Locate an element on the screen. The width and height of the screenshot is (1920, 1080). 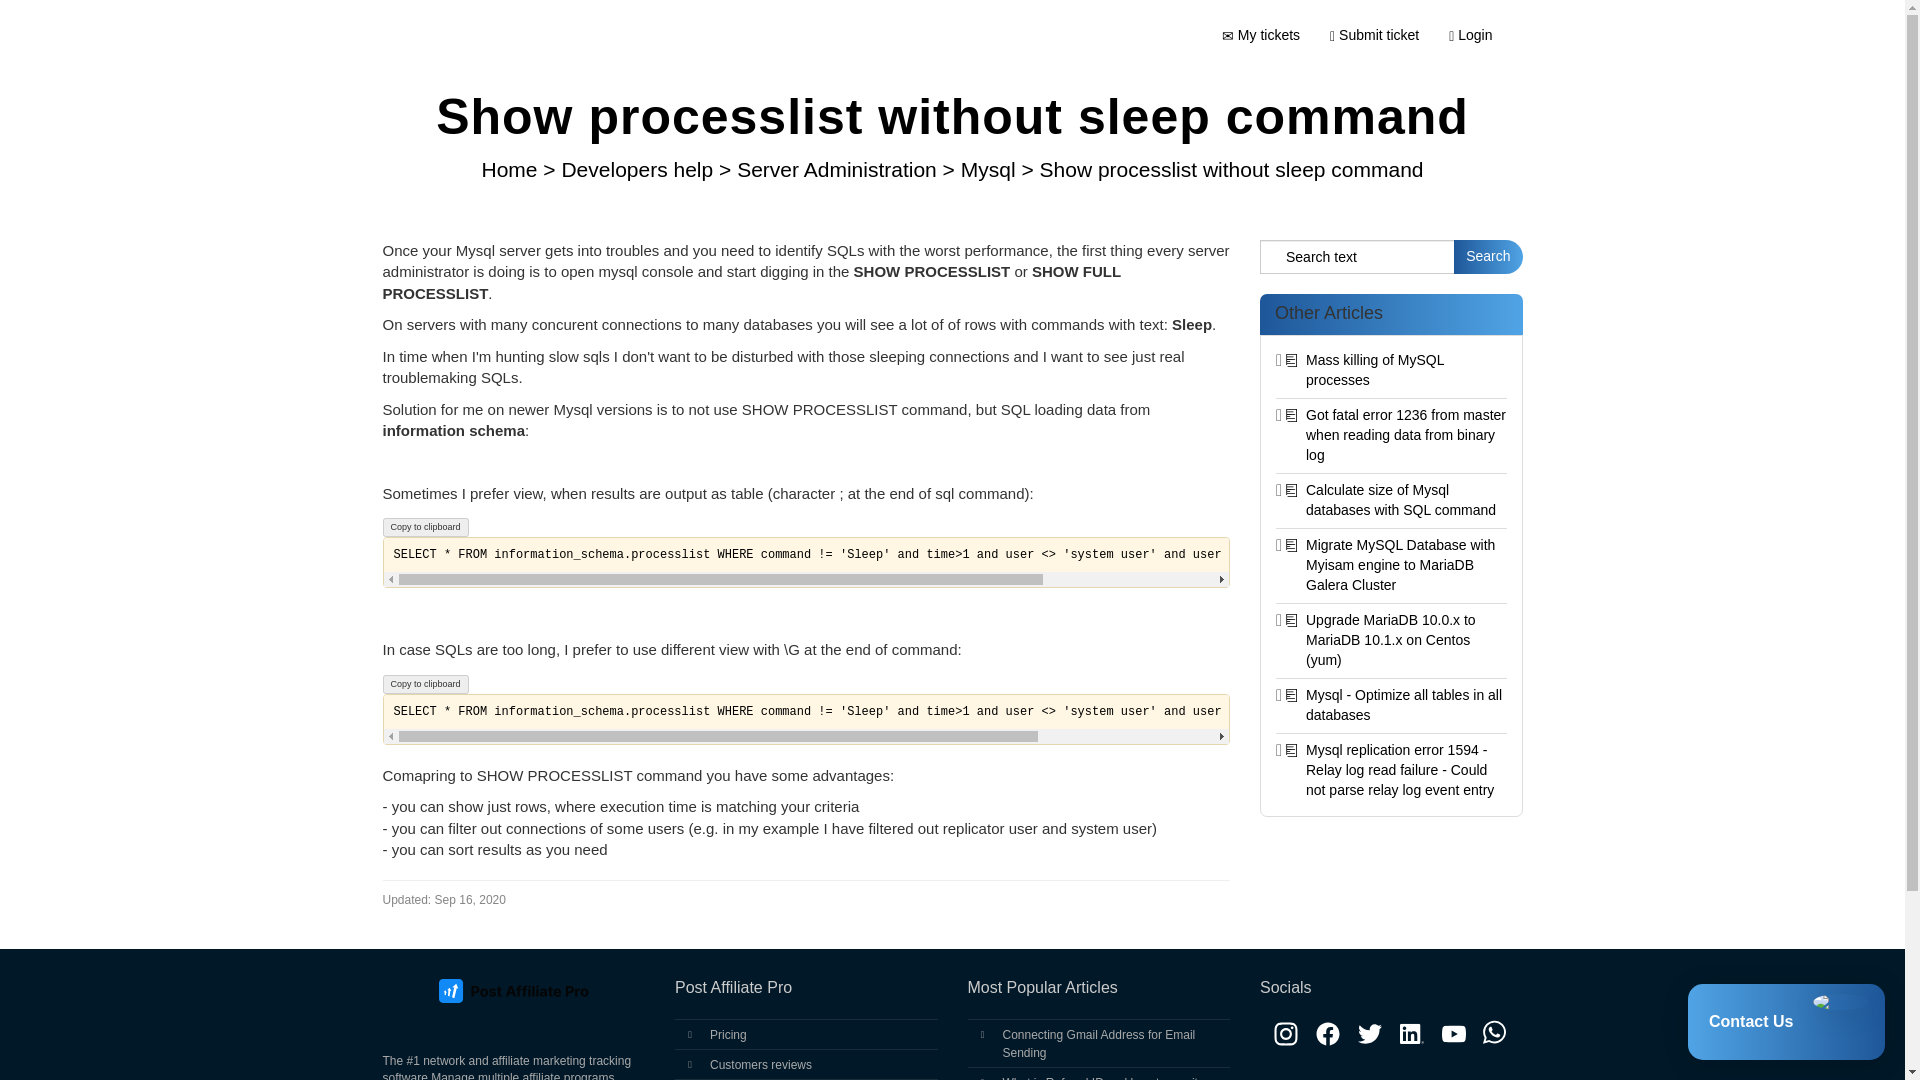
Search text is located at coordinates (1357, 256).